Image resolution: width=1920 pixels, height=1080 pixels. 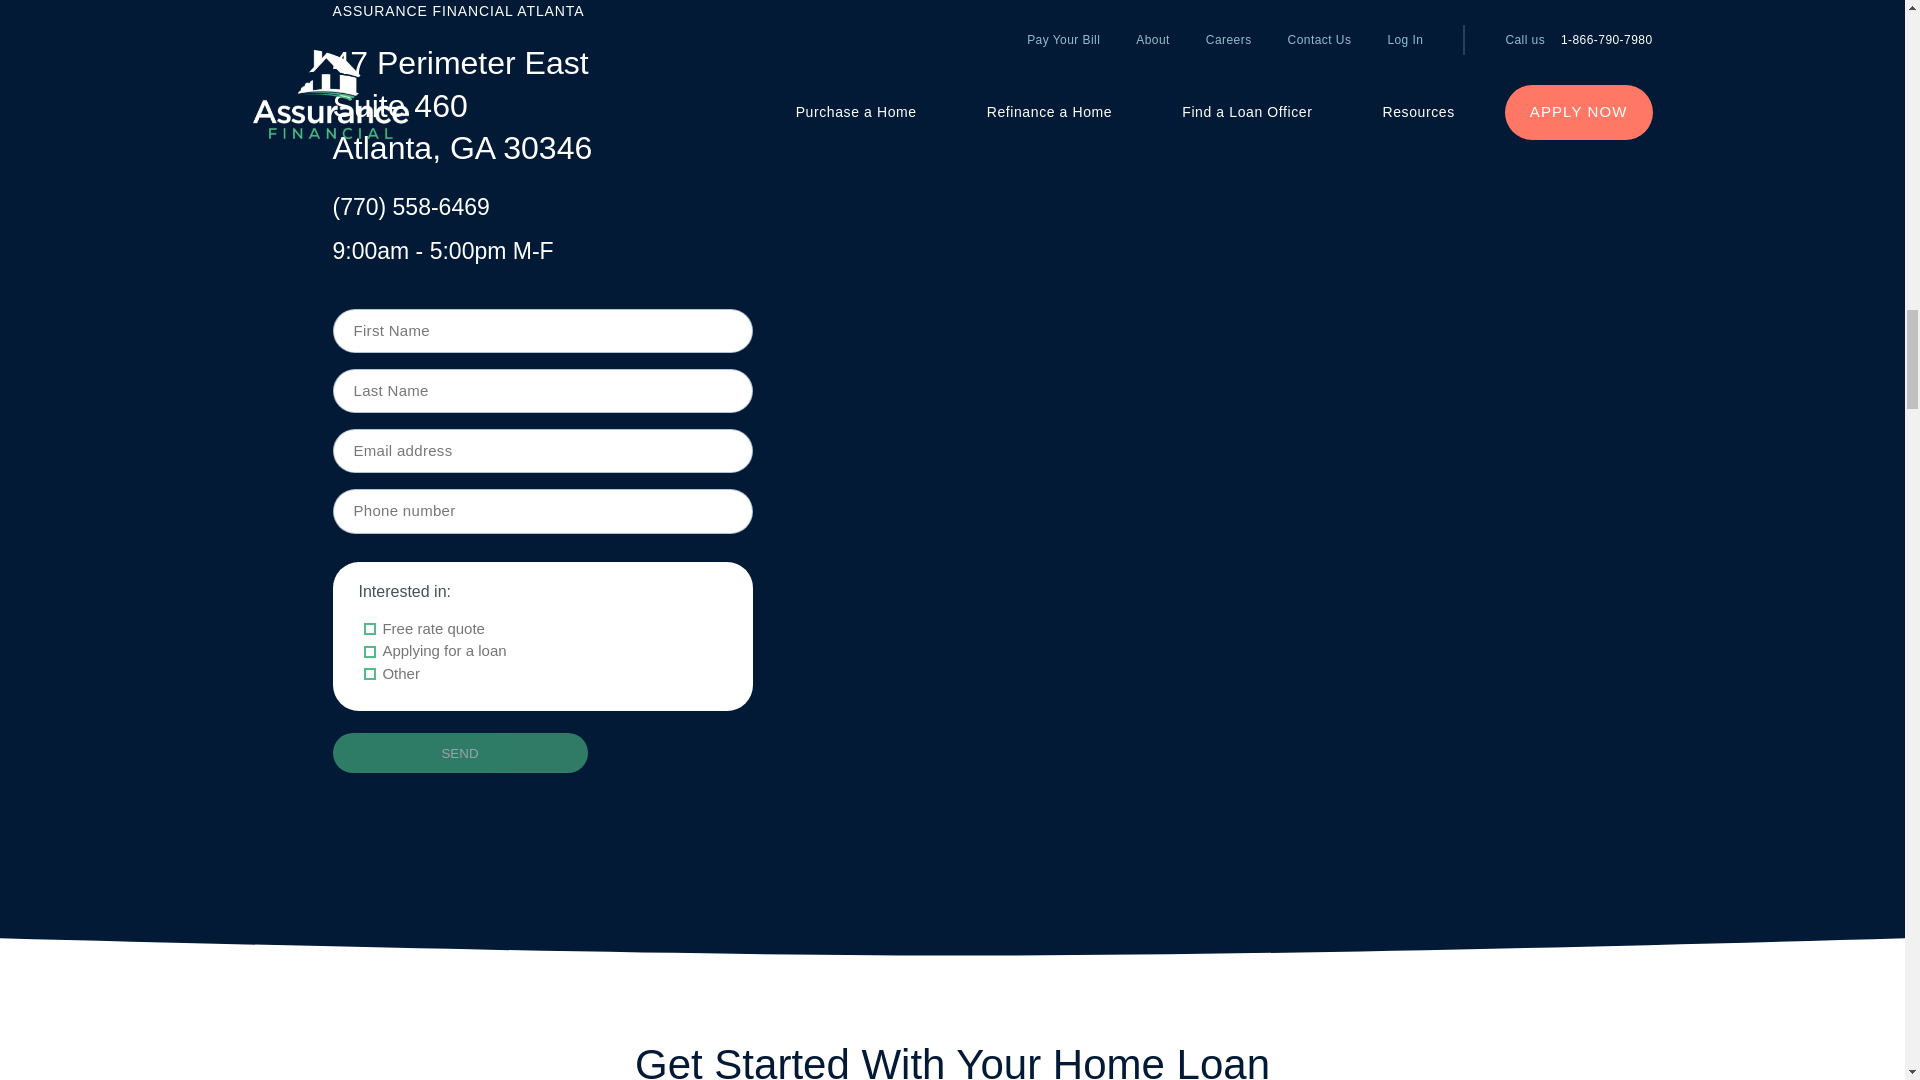 I want to click on Other, so click(x=370, y=674).